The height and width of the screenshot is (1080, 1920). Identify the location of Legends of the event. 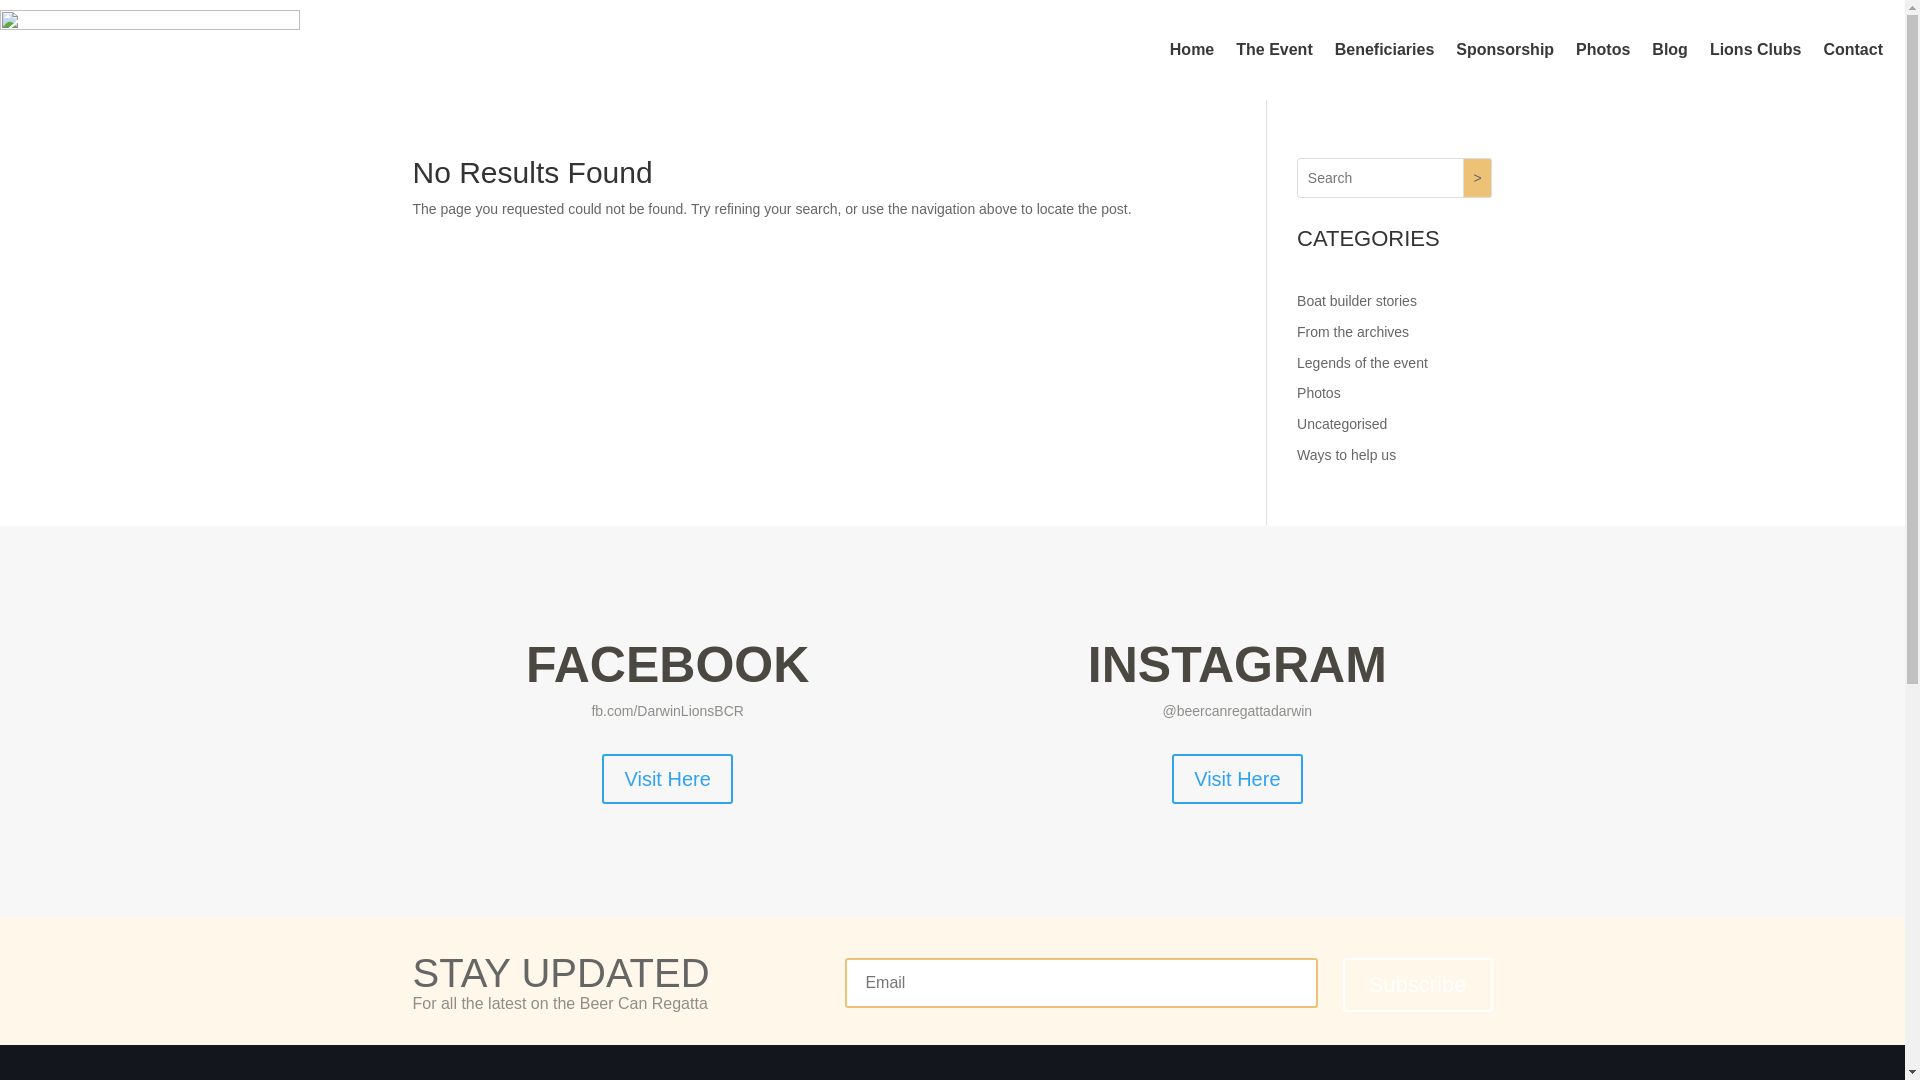
(1362, 363).